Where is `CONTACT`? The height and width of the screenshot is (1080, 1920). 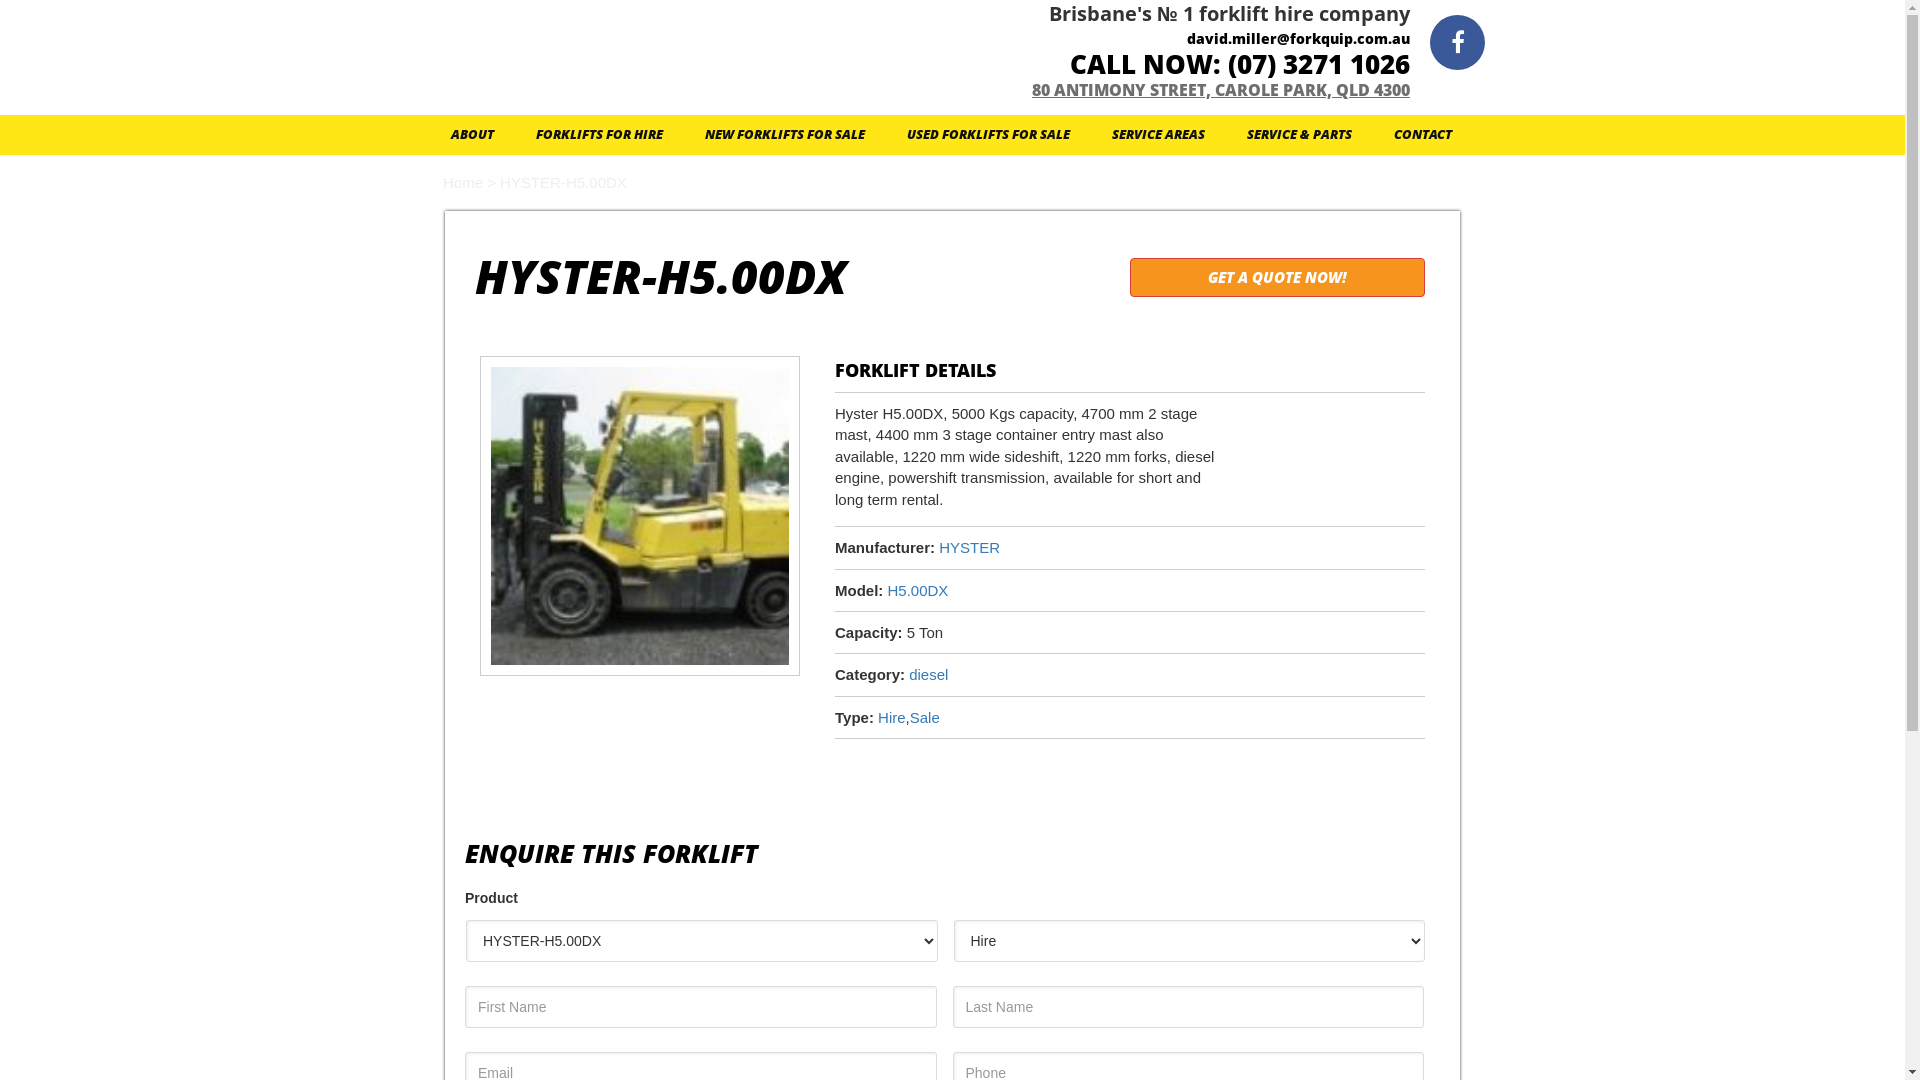
CONTACT is located at coordinates (1423, 134).